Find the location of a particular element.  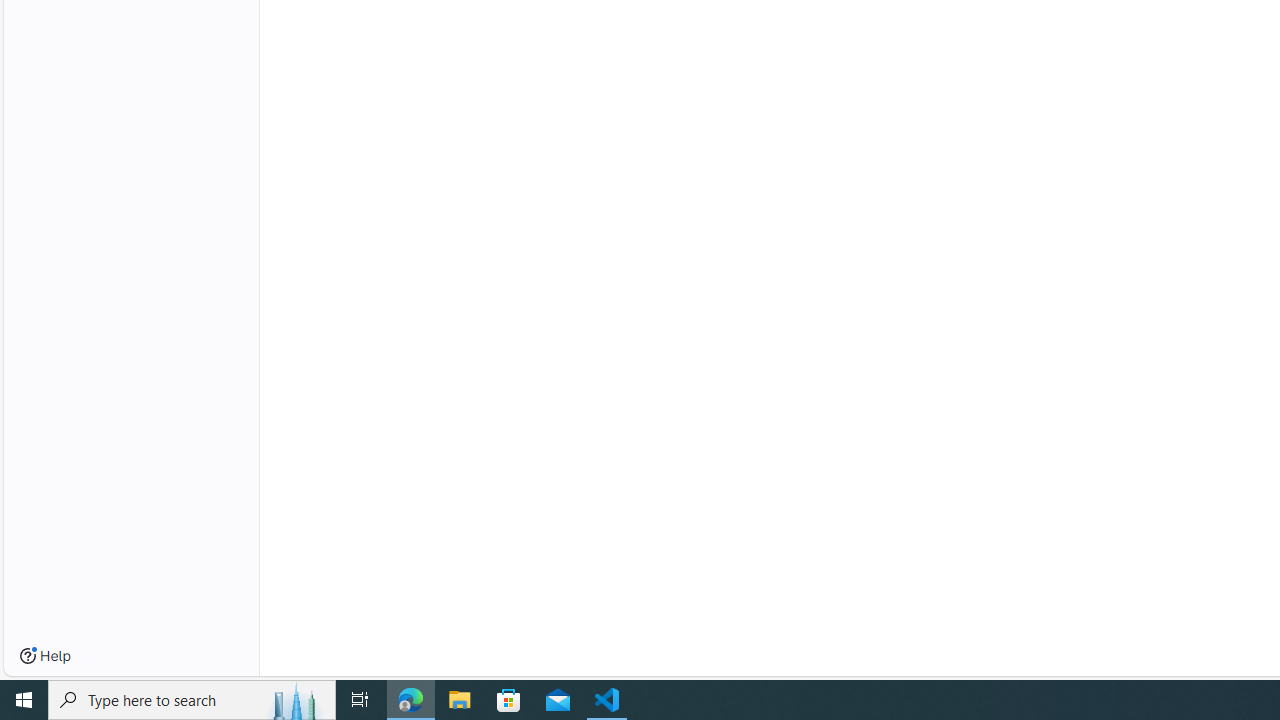

Help is located at coordinates (45, 656).